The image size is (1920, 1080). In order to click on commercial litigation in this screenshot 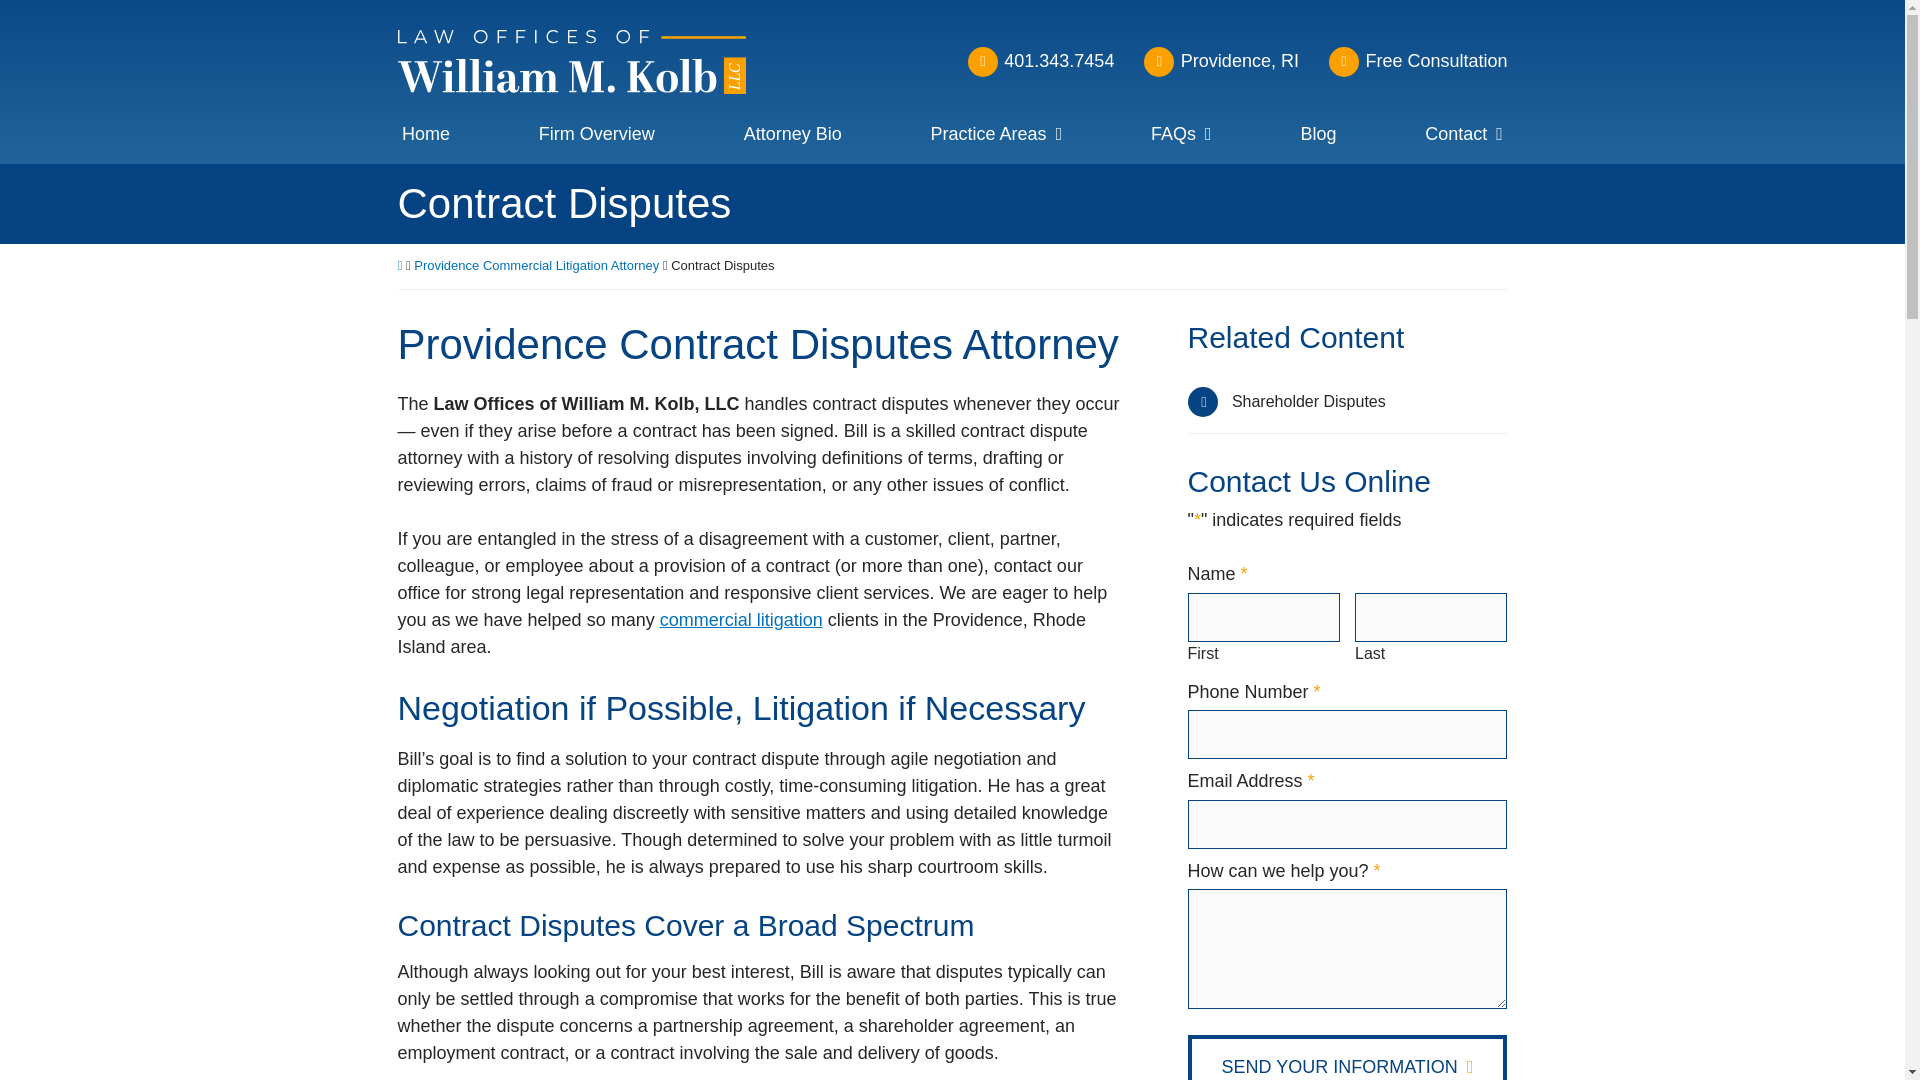, I will do `click(742, 620)`.